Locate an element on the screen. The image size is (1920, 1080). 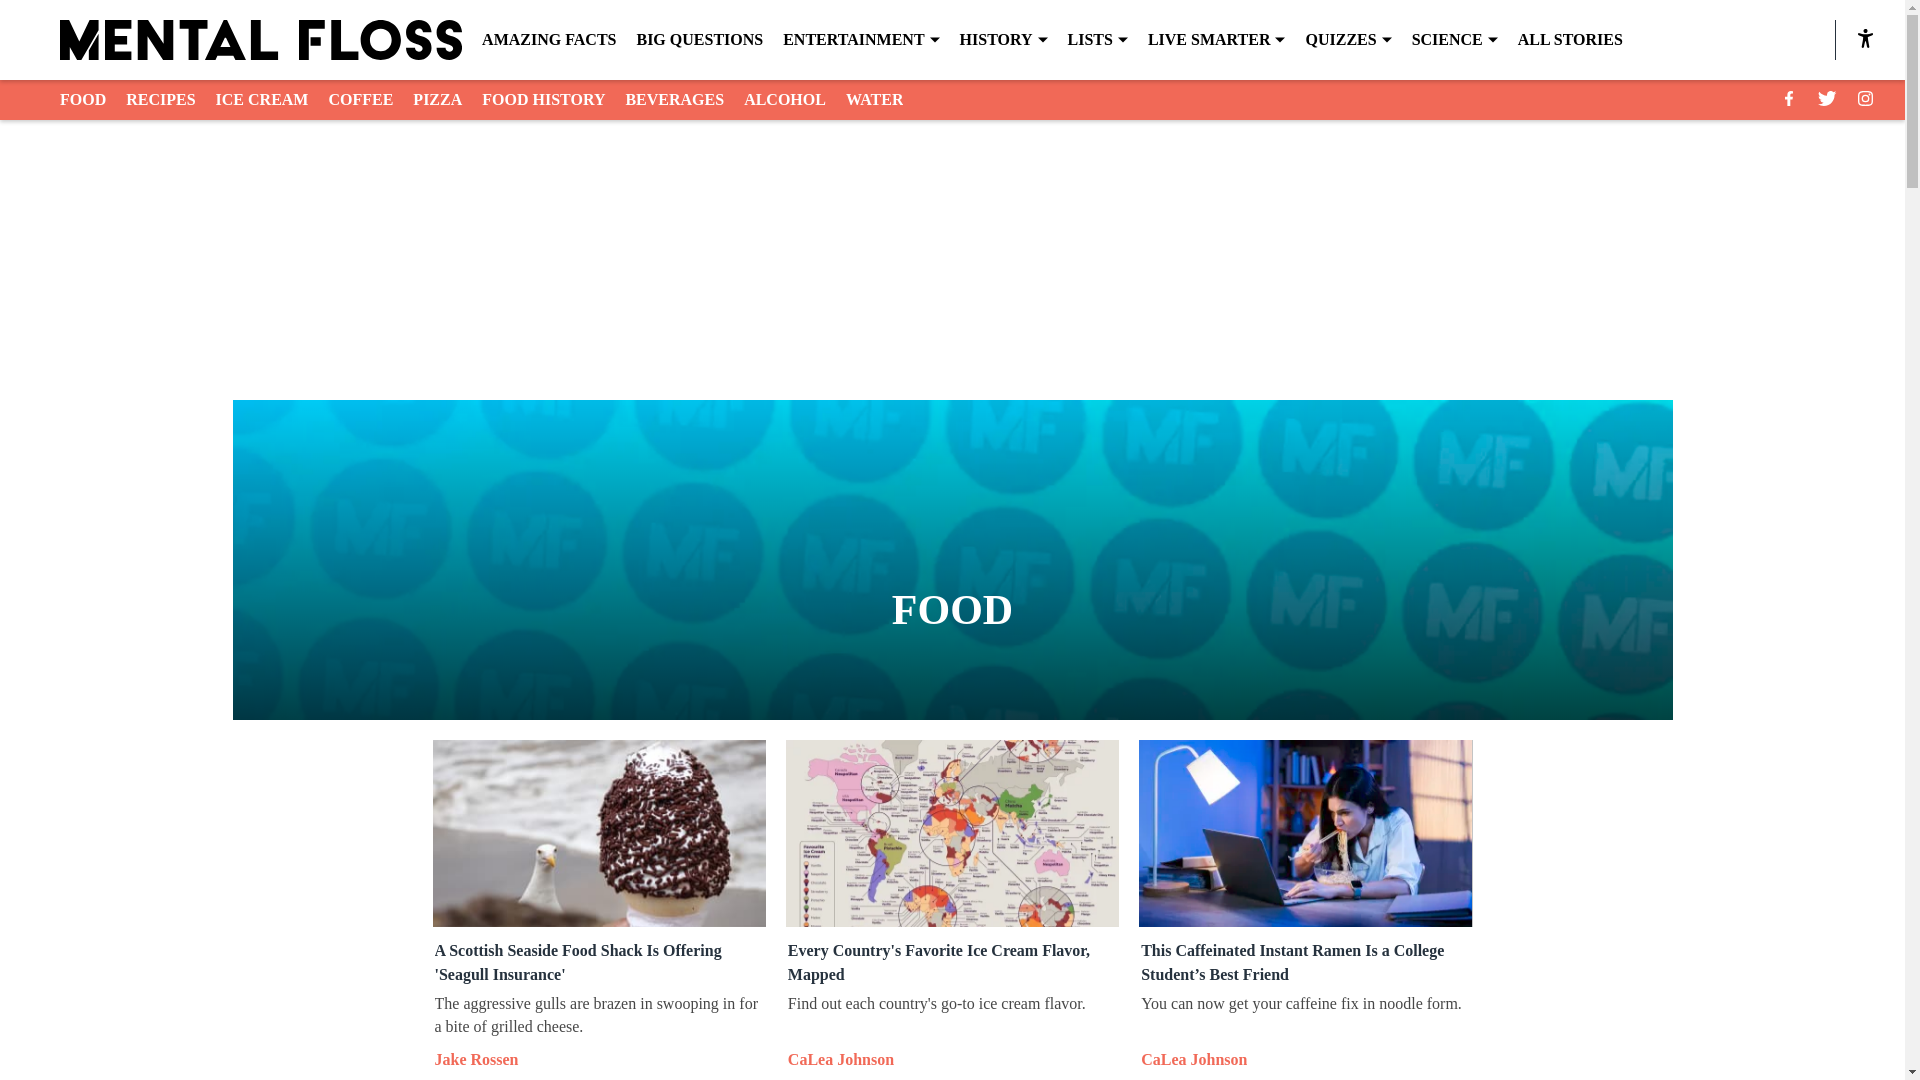
ICE CREAM is located at coordinates (262, 100).